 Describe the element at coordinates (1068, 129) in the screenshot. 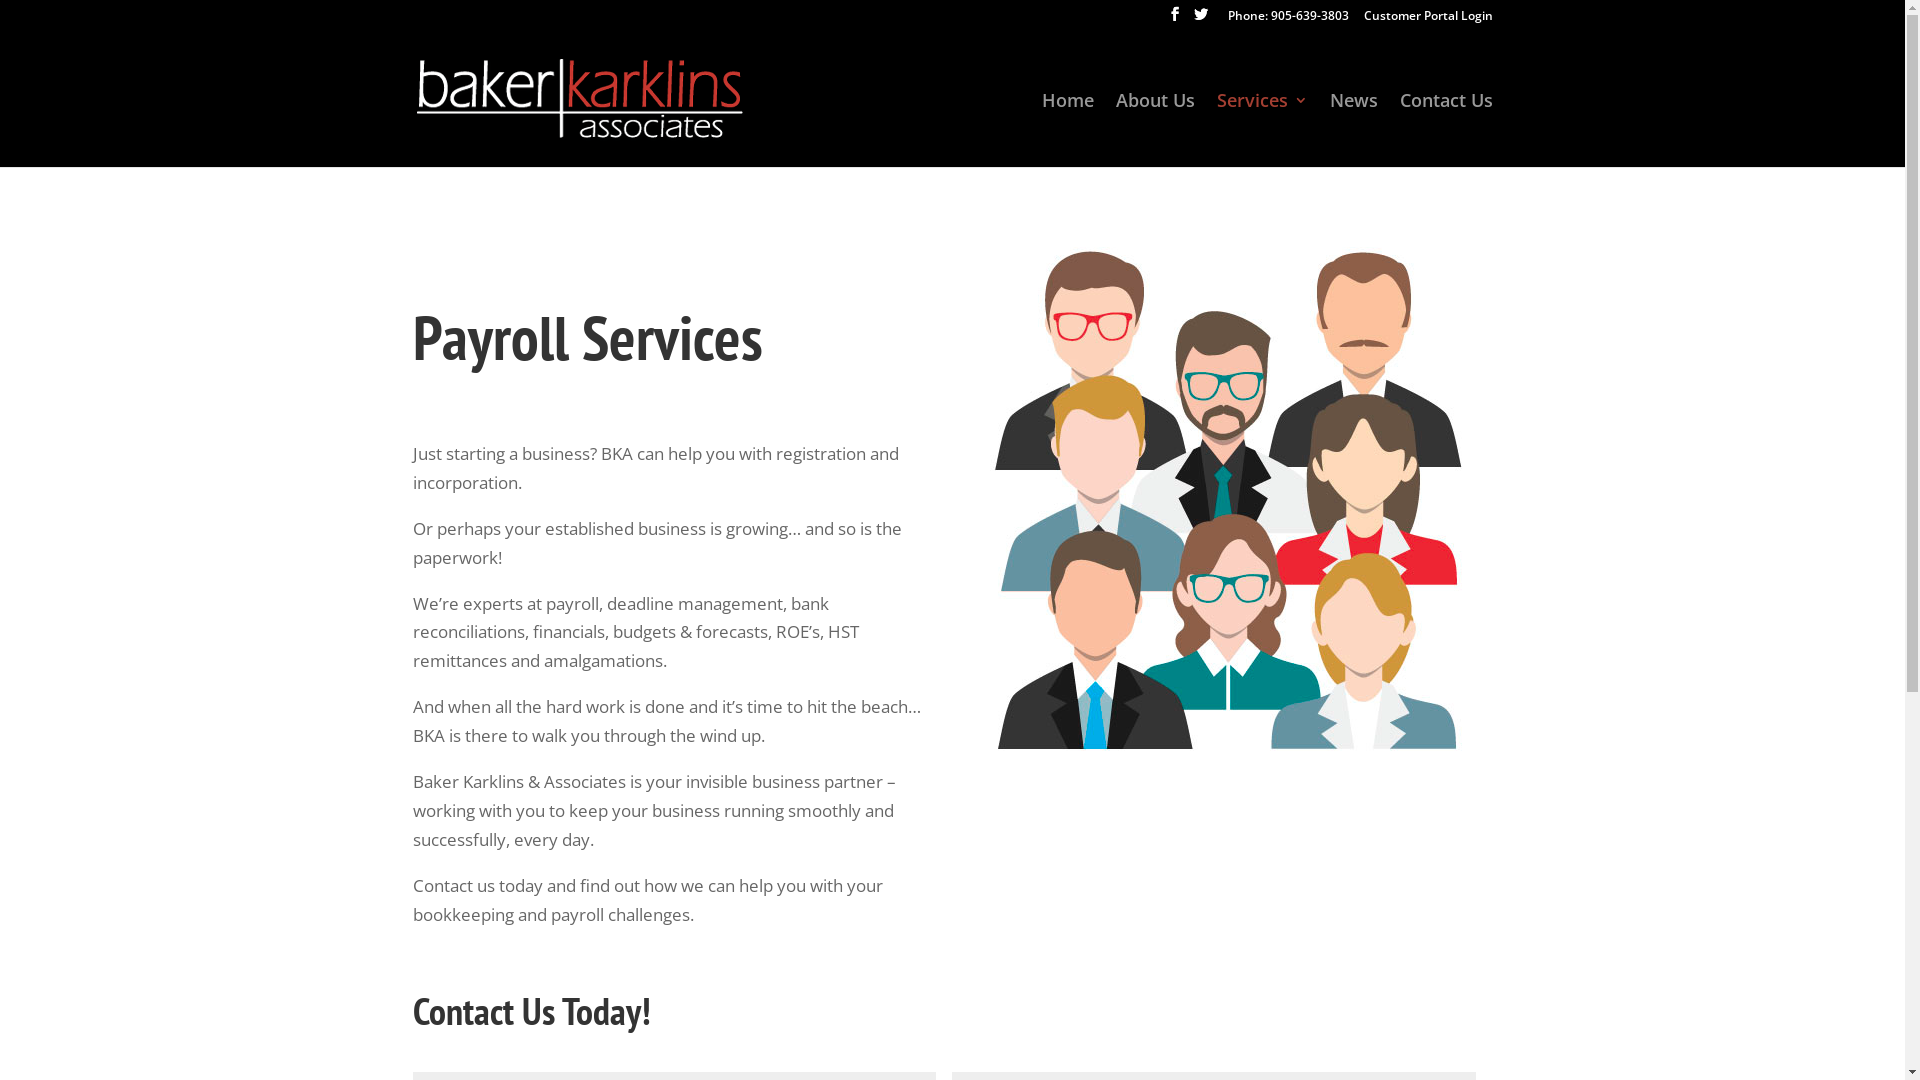

I see `Home` at that location.